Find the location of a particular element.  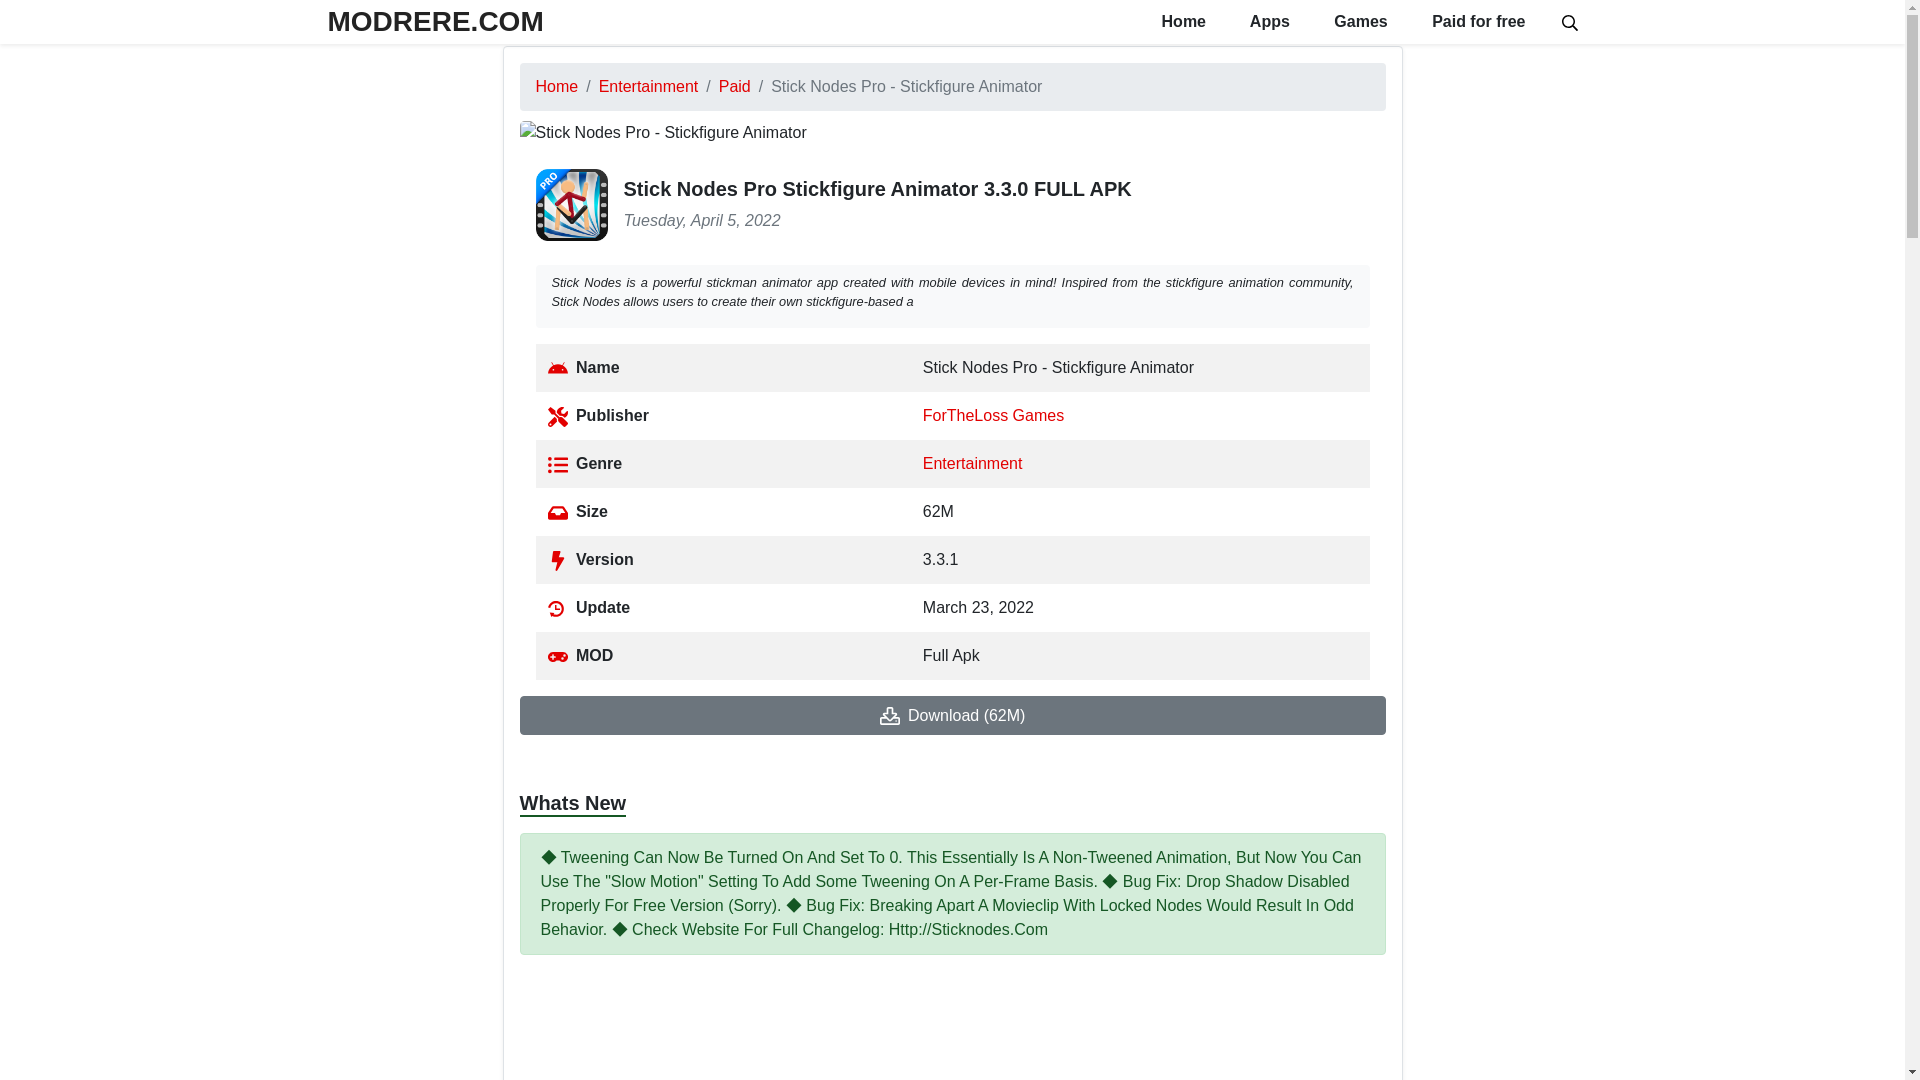

 Games is located at coordinates (1358, 22).